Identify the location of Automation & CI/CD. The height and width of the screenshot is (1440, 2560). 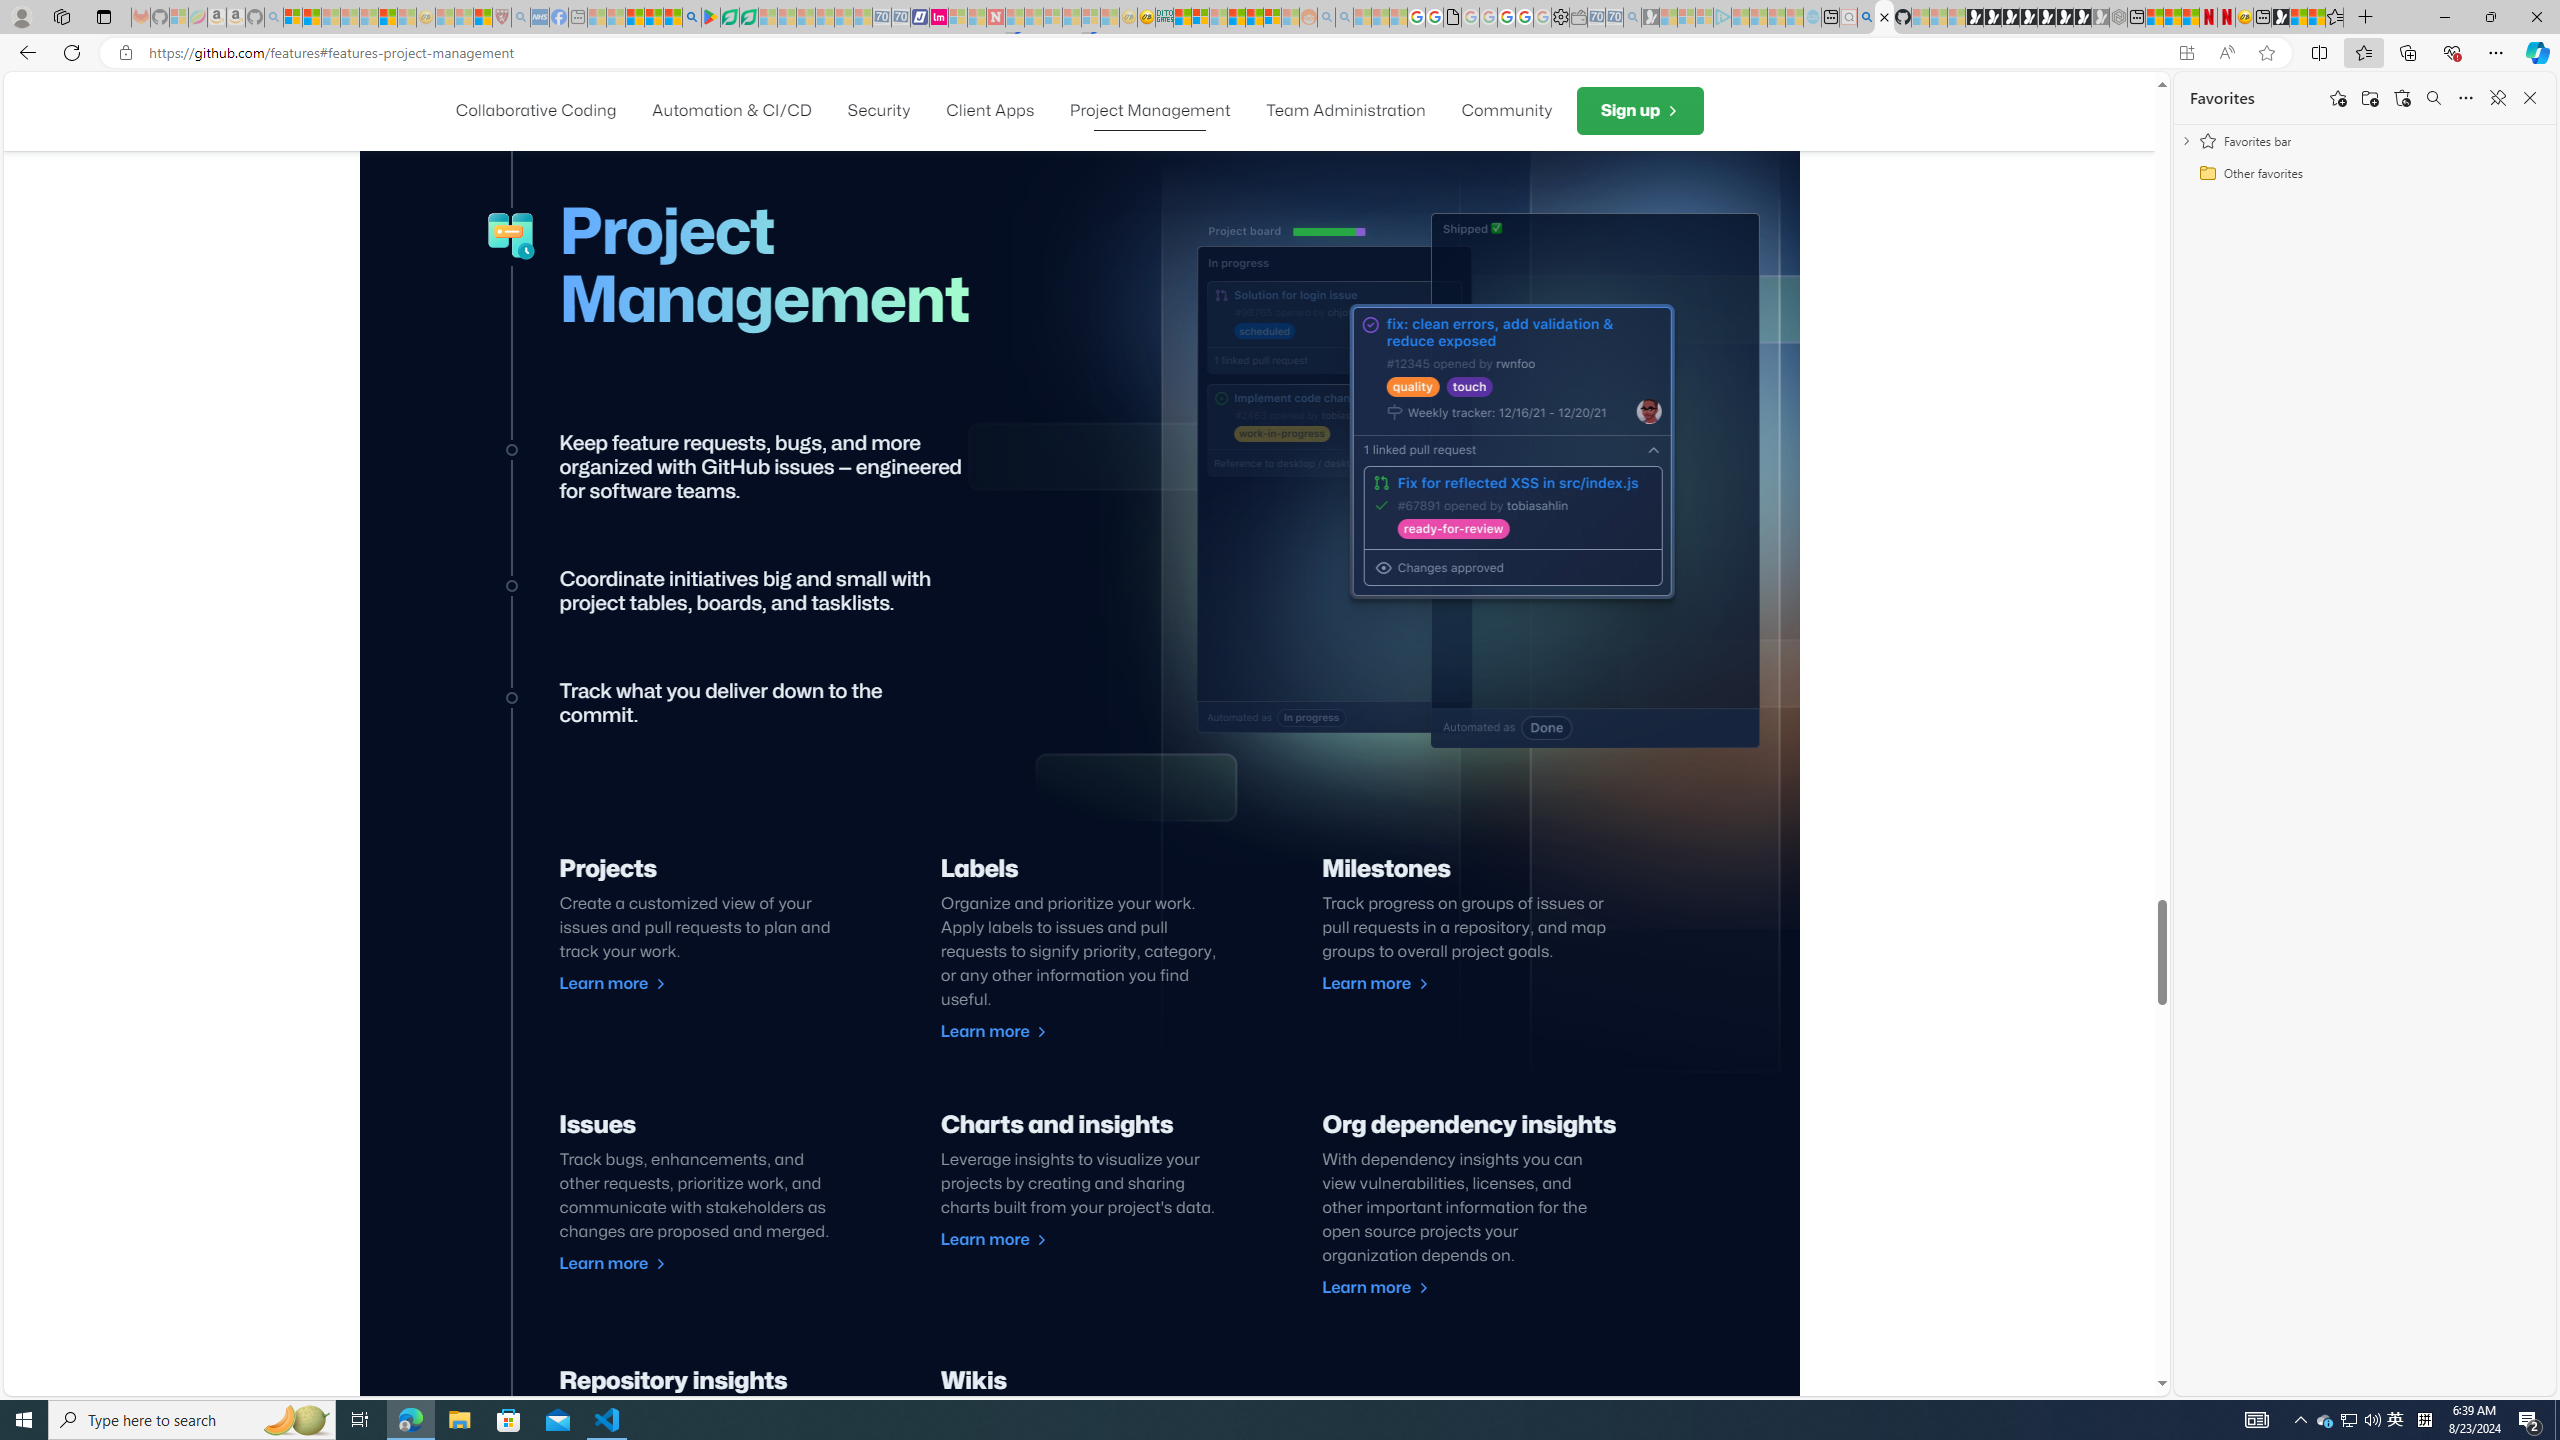
(732, 110).